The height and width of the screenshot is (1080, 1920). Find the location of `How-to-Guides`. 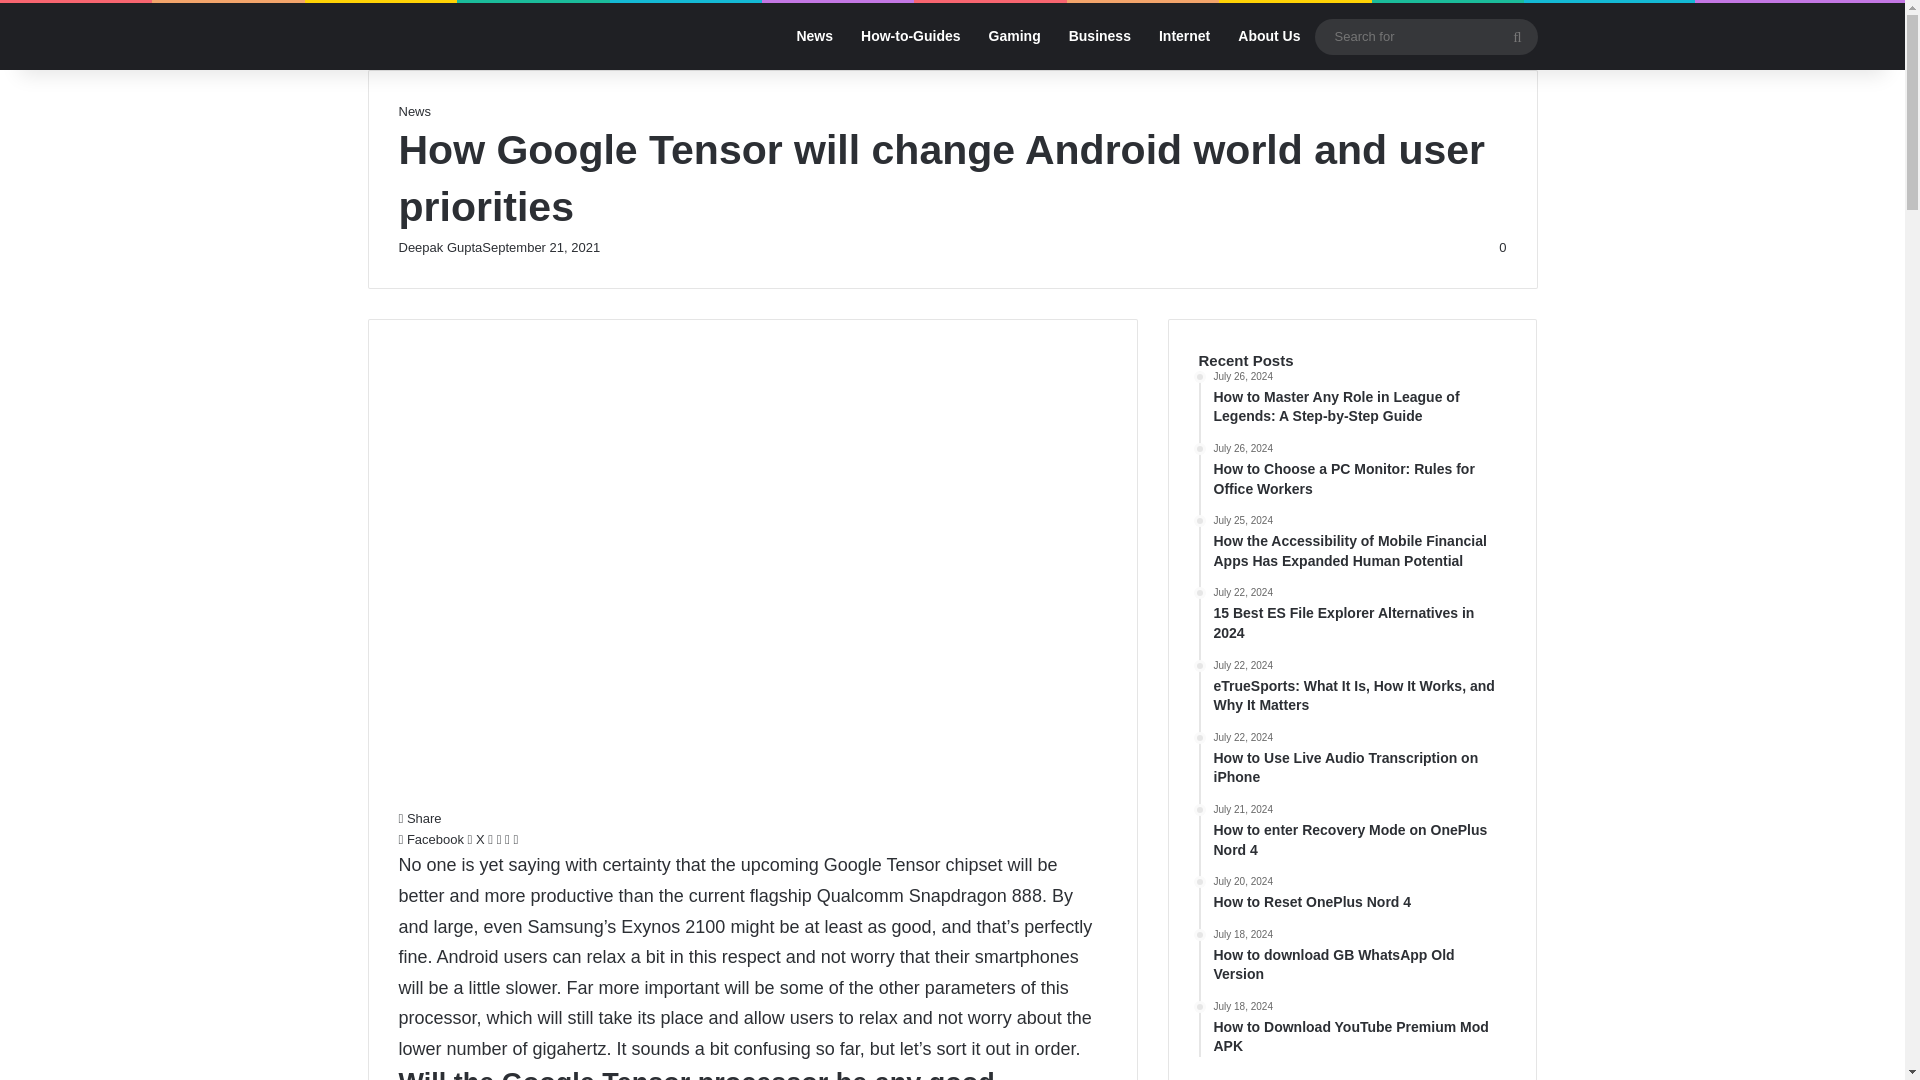

How-to-Guides is located at coordinates (910, 36).